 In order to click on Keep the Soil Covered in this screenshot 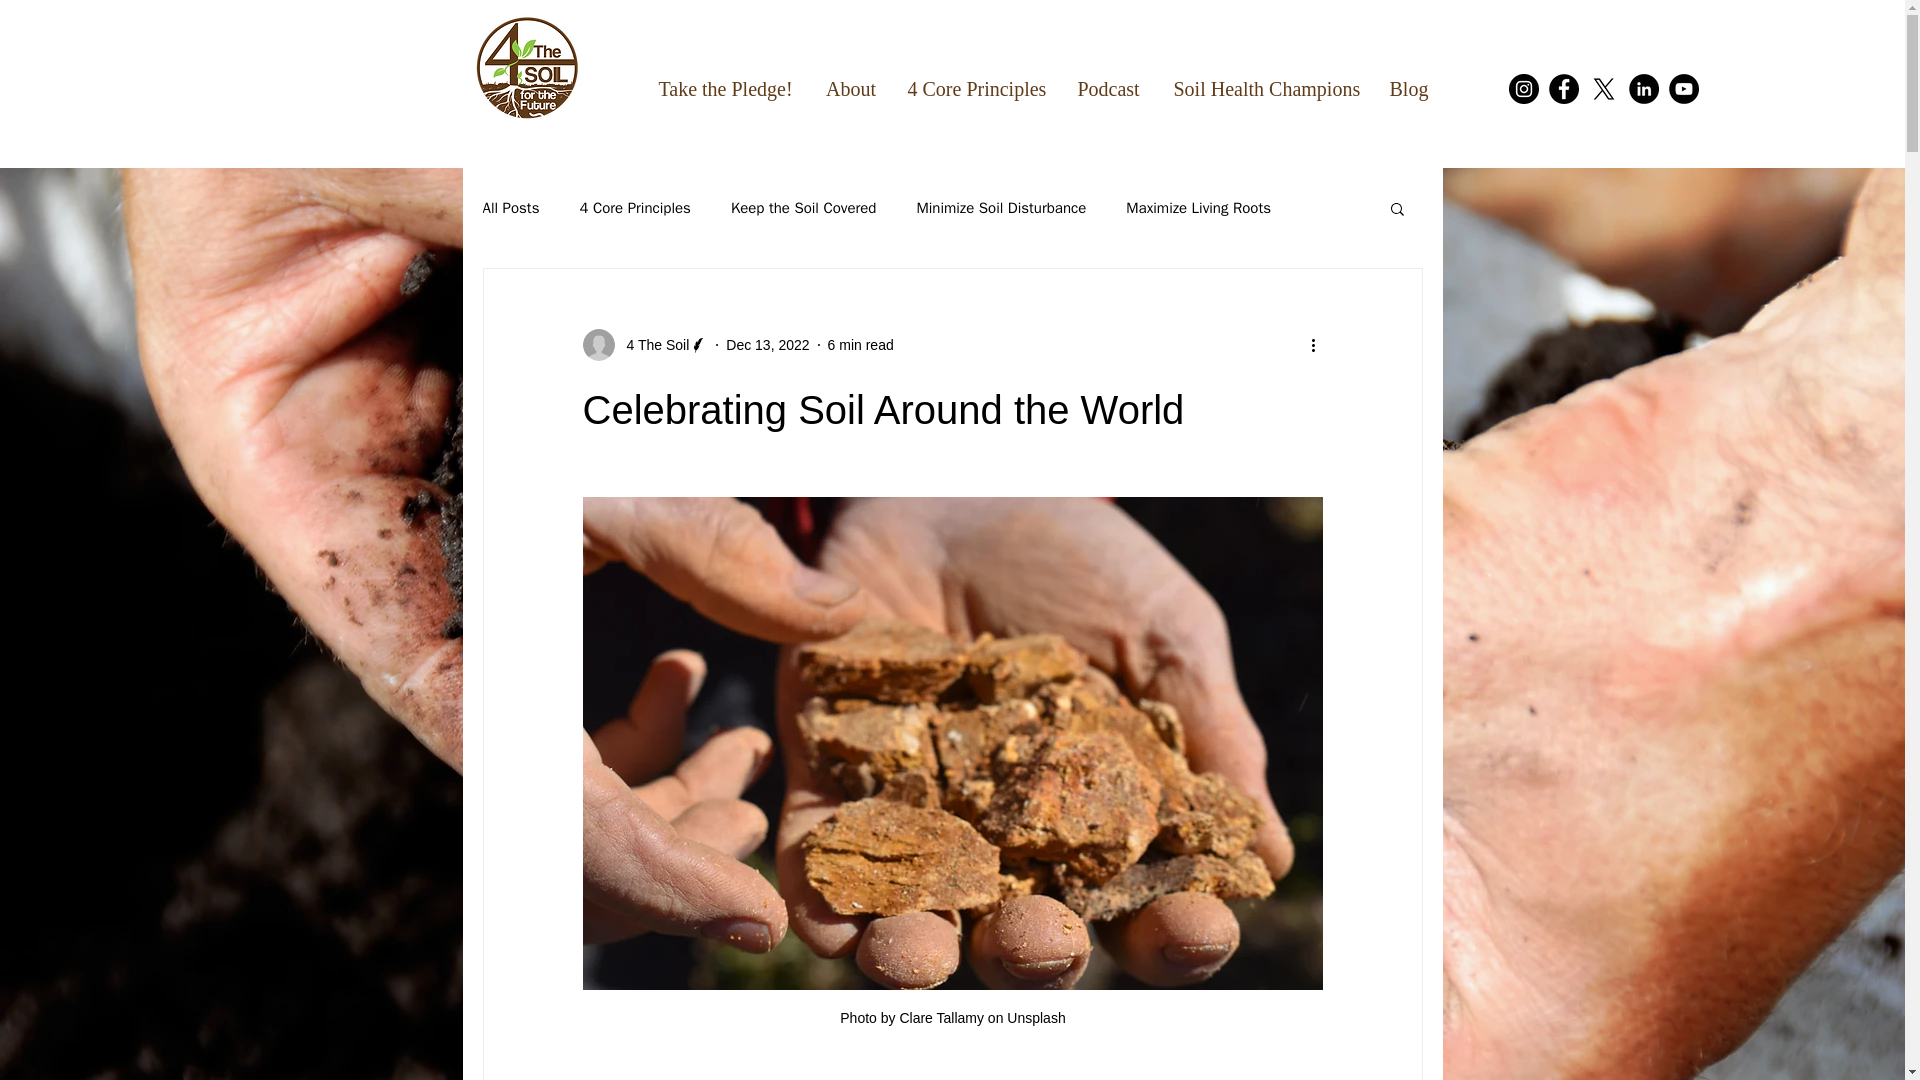, I will do `click(804, 207)`.